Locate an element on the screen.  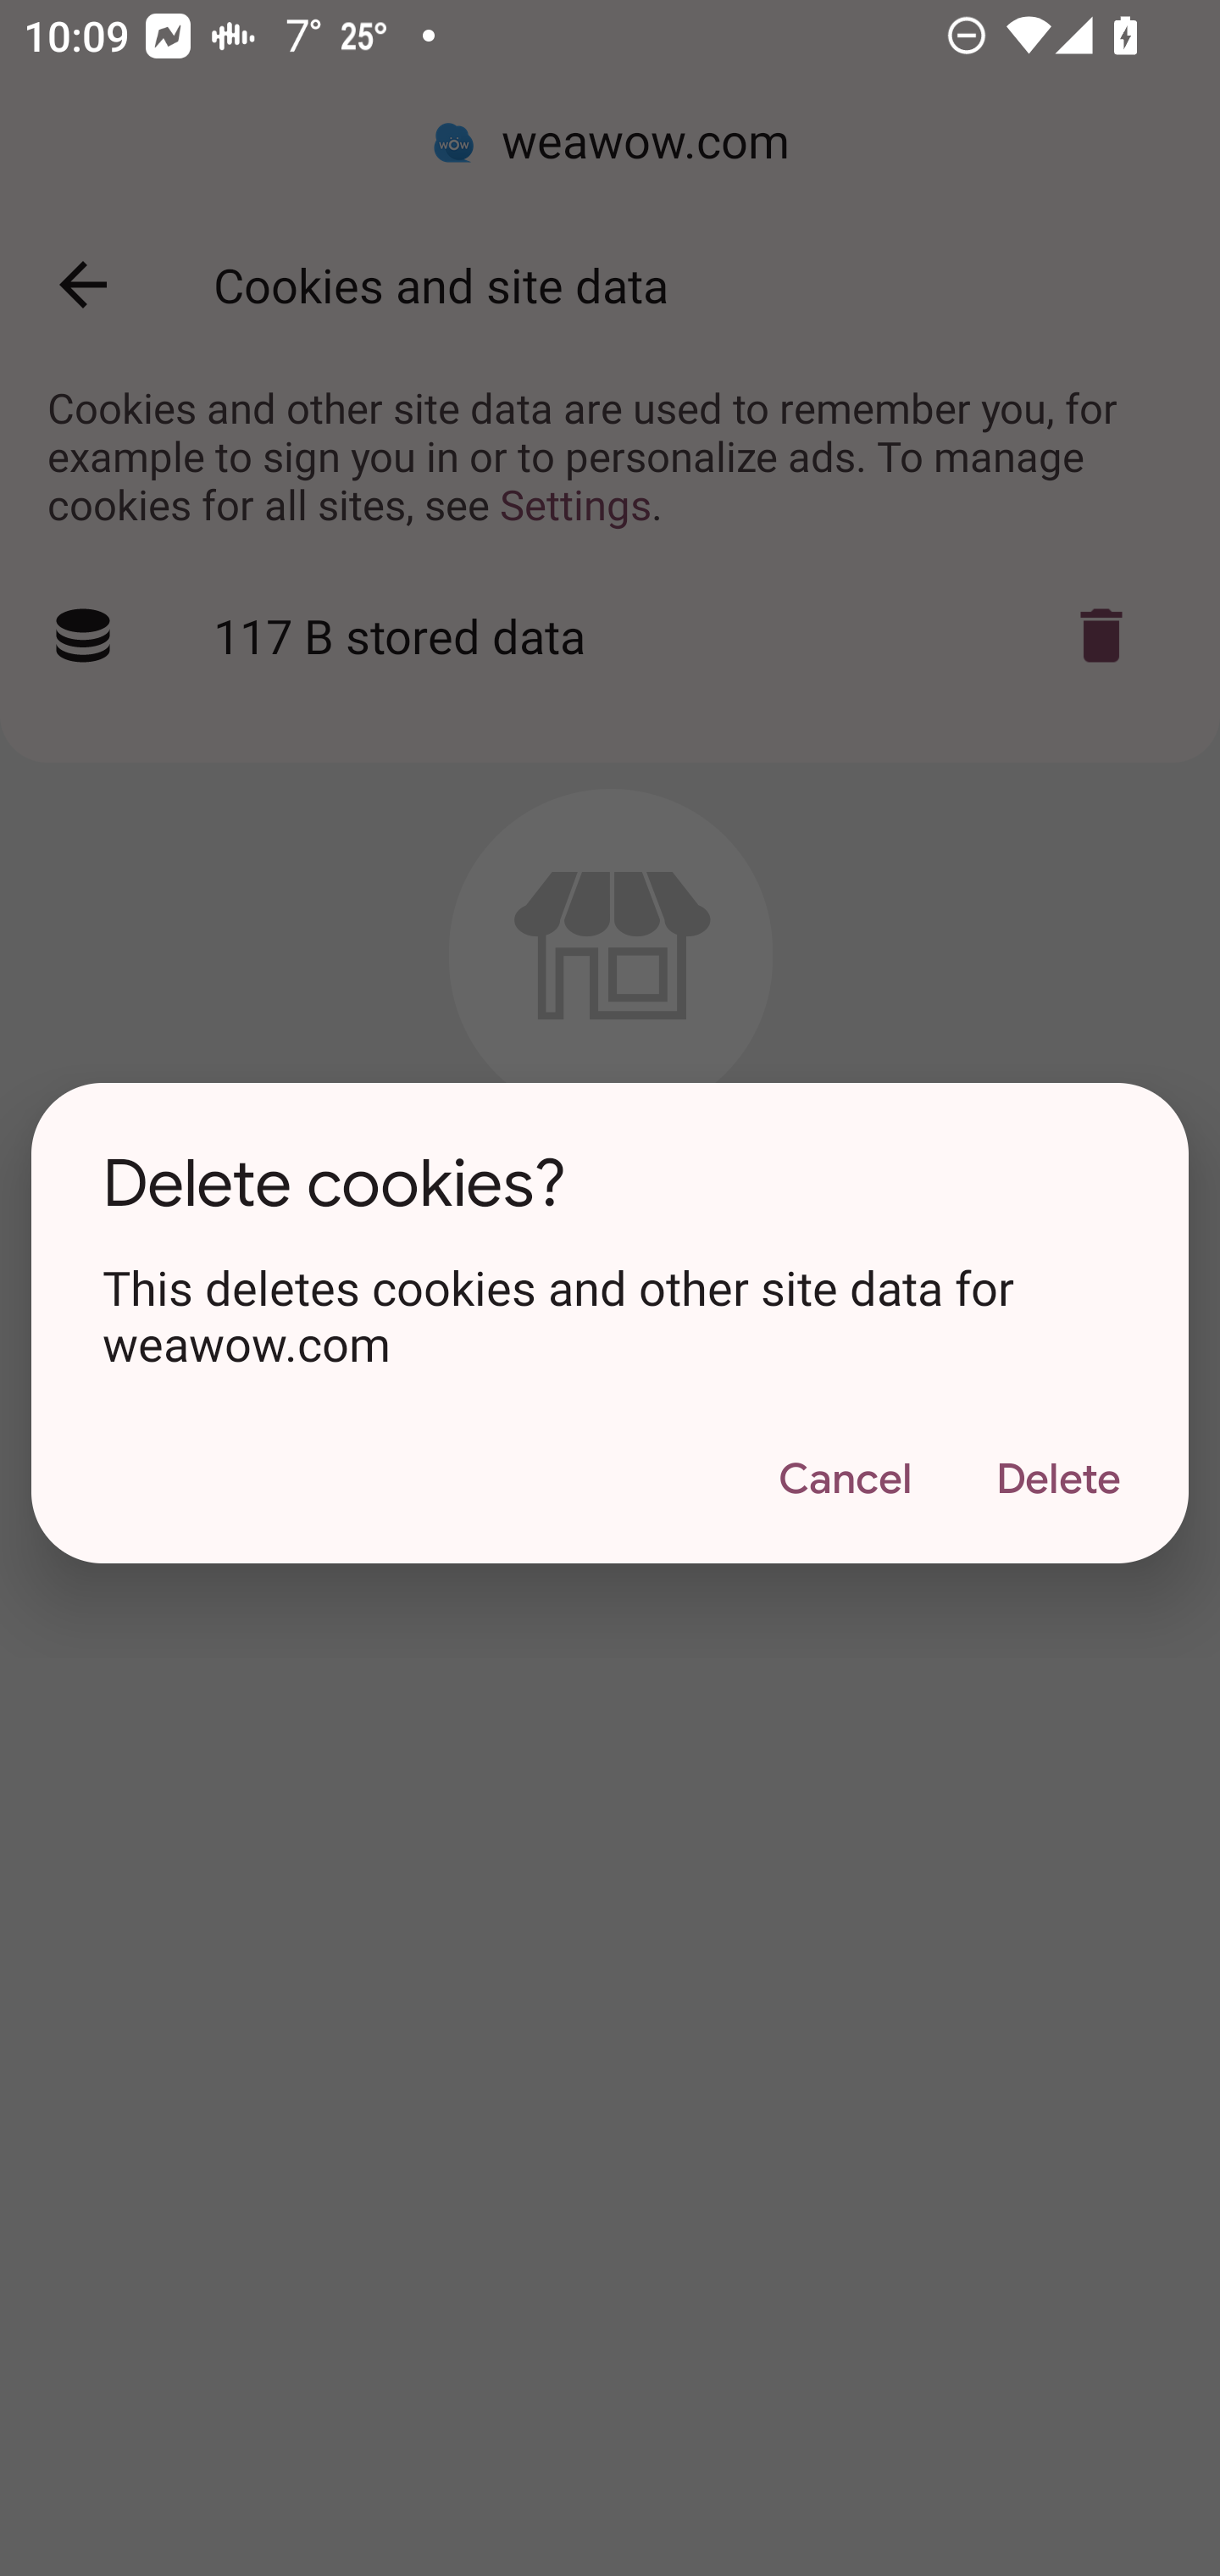
Delete is located at coordinates (1057, 1480).